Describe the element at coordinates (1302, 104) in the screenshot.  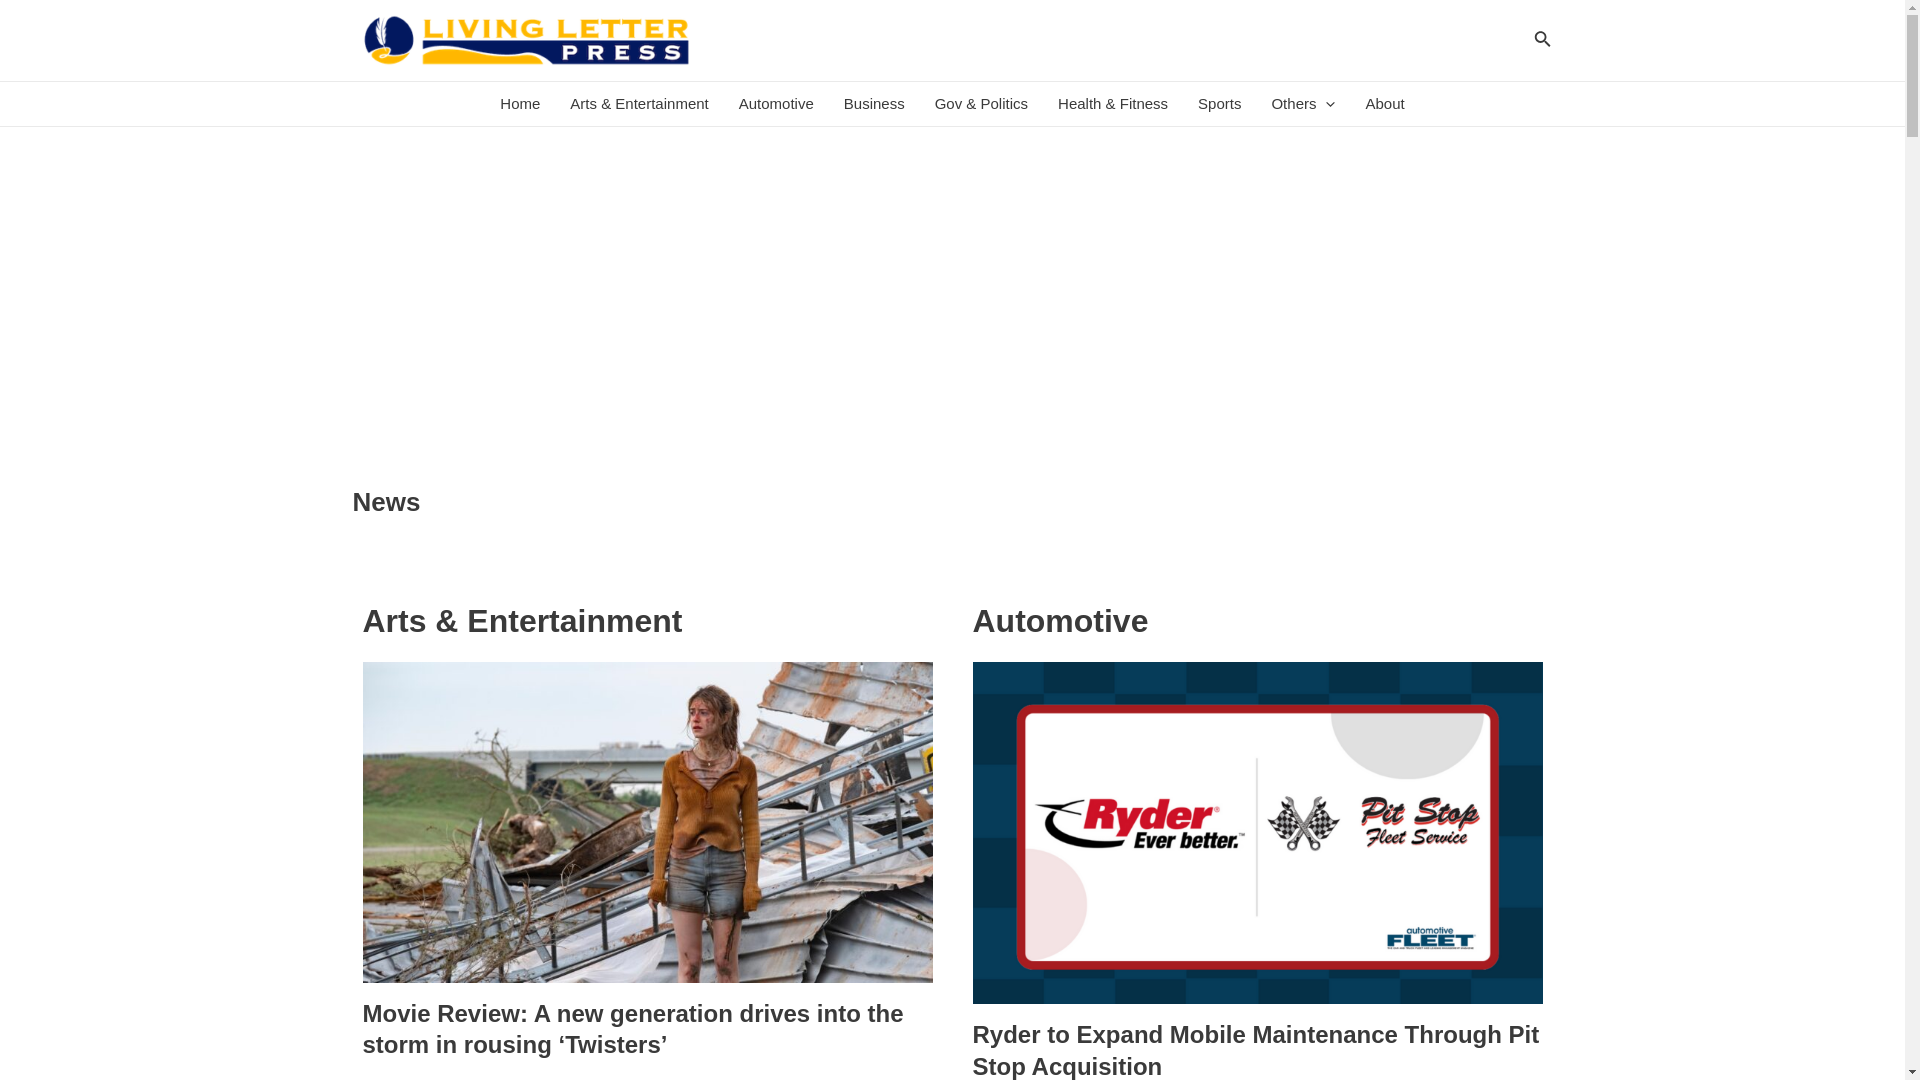
I see `Others` at that location.